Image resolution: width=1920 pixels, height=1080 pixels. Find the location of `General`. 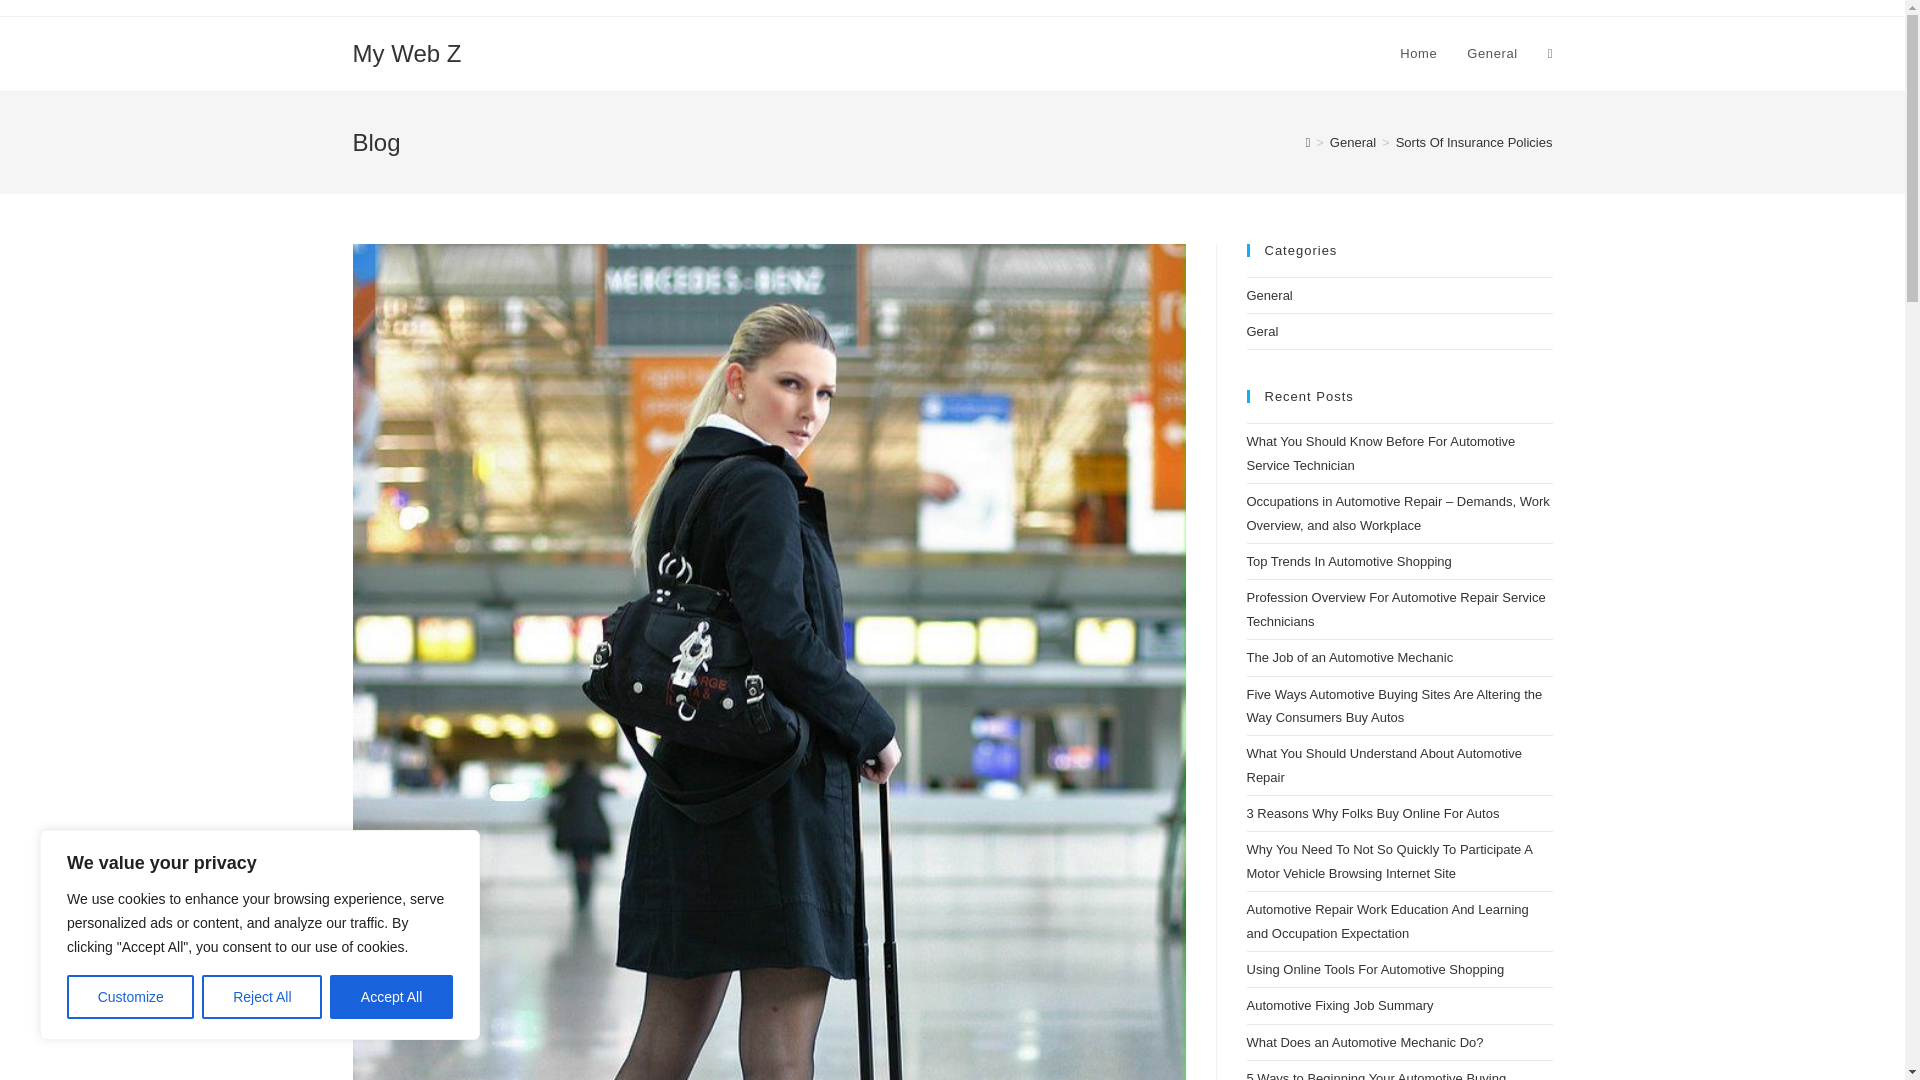

General is located at coordinates (1353, 142).